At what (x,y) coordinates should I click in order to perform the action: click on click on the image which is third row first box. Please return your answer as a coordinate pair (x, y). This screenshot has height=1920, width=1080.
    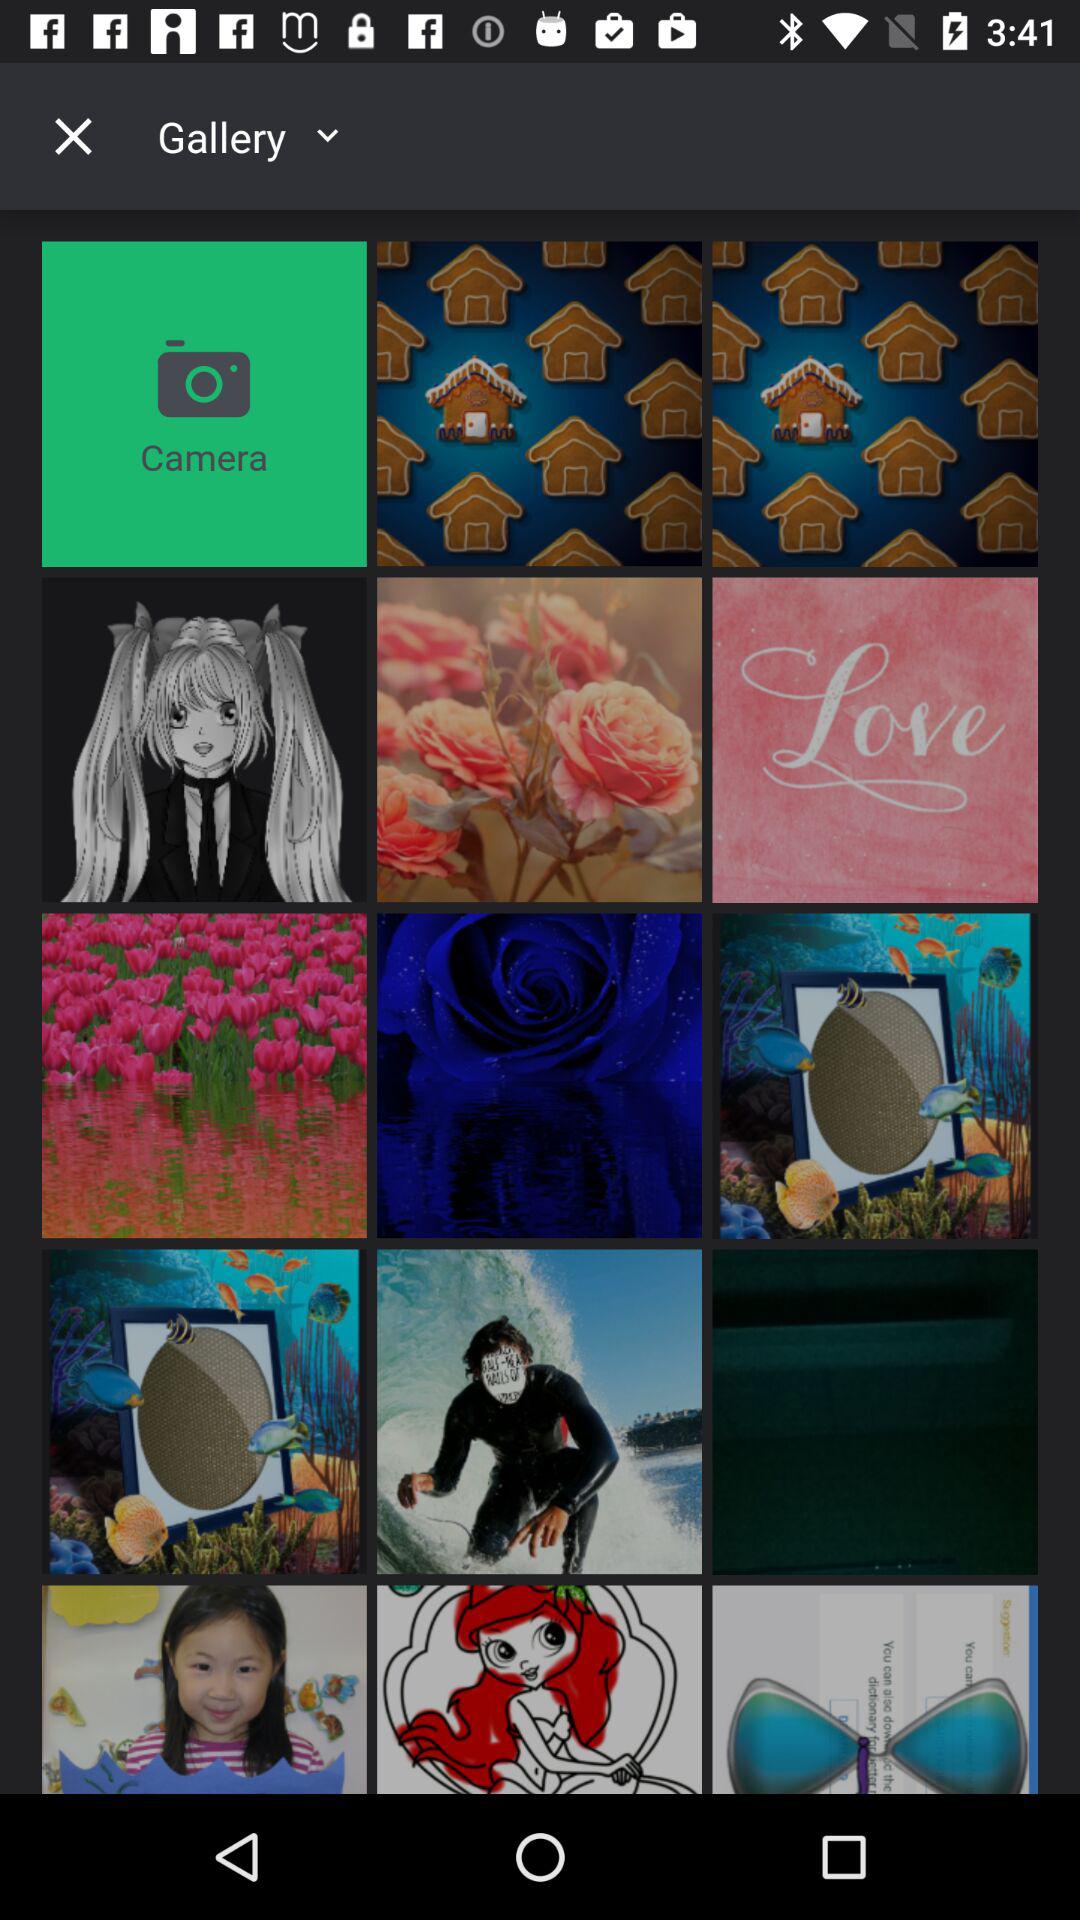
    Looking at the image, I should click on (204, 1076).